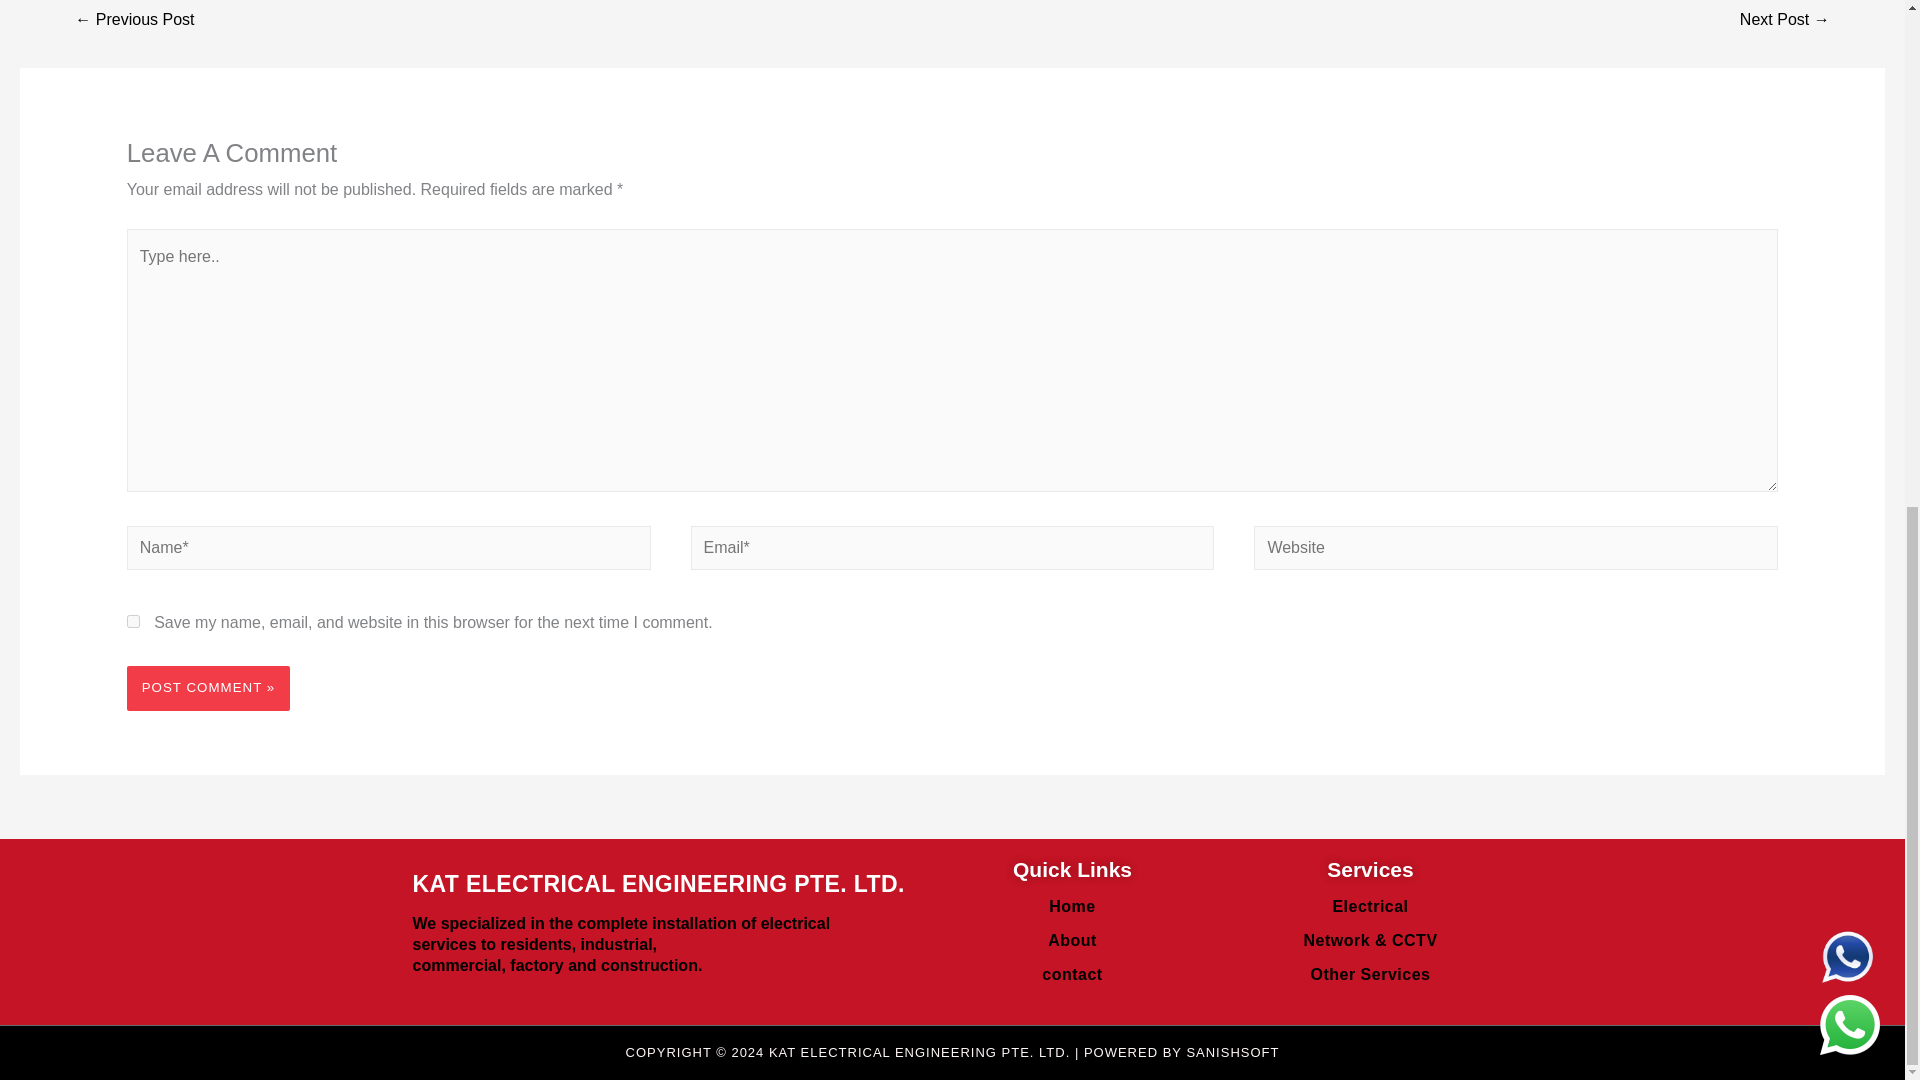 Image resolution: width=1920 pixels, height=1080 pixels. What do you see at coordinates (133, 620) in the screenshot?
I see `yes` at bounding box center [133, 620].